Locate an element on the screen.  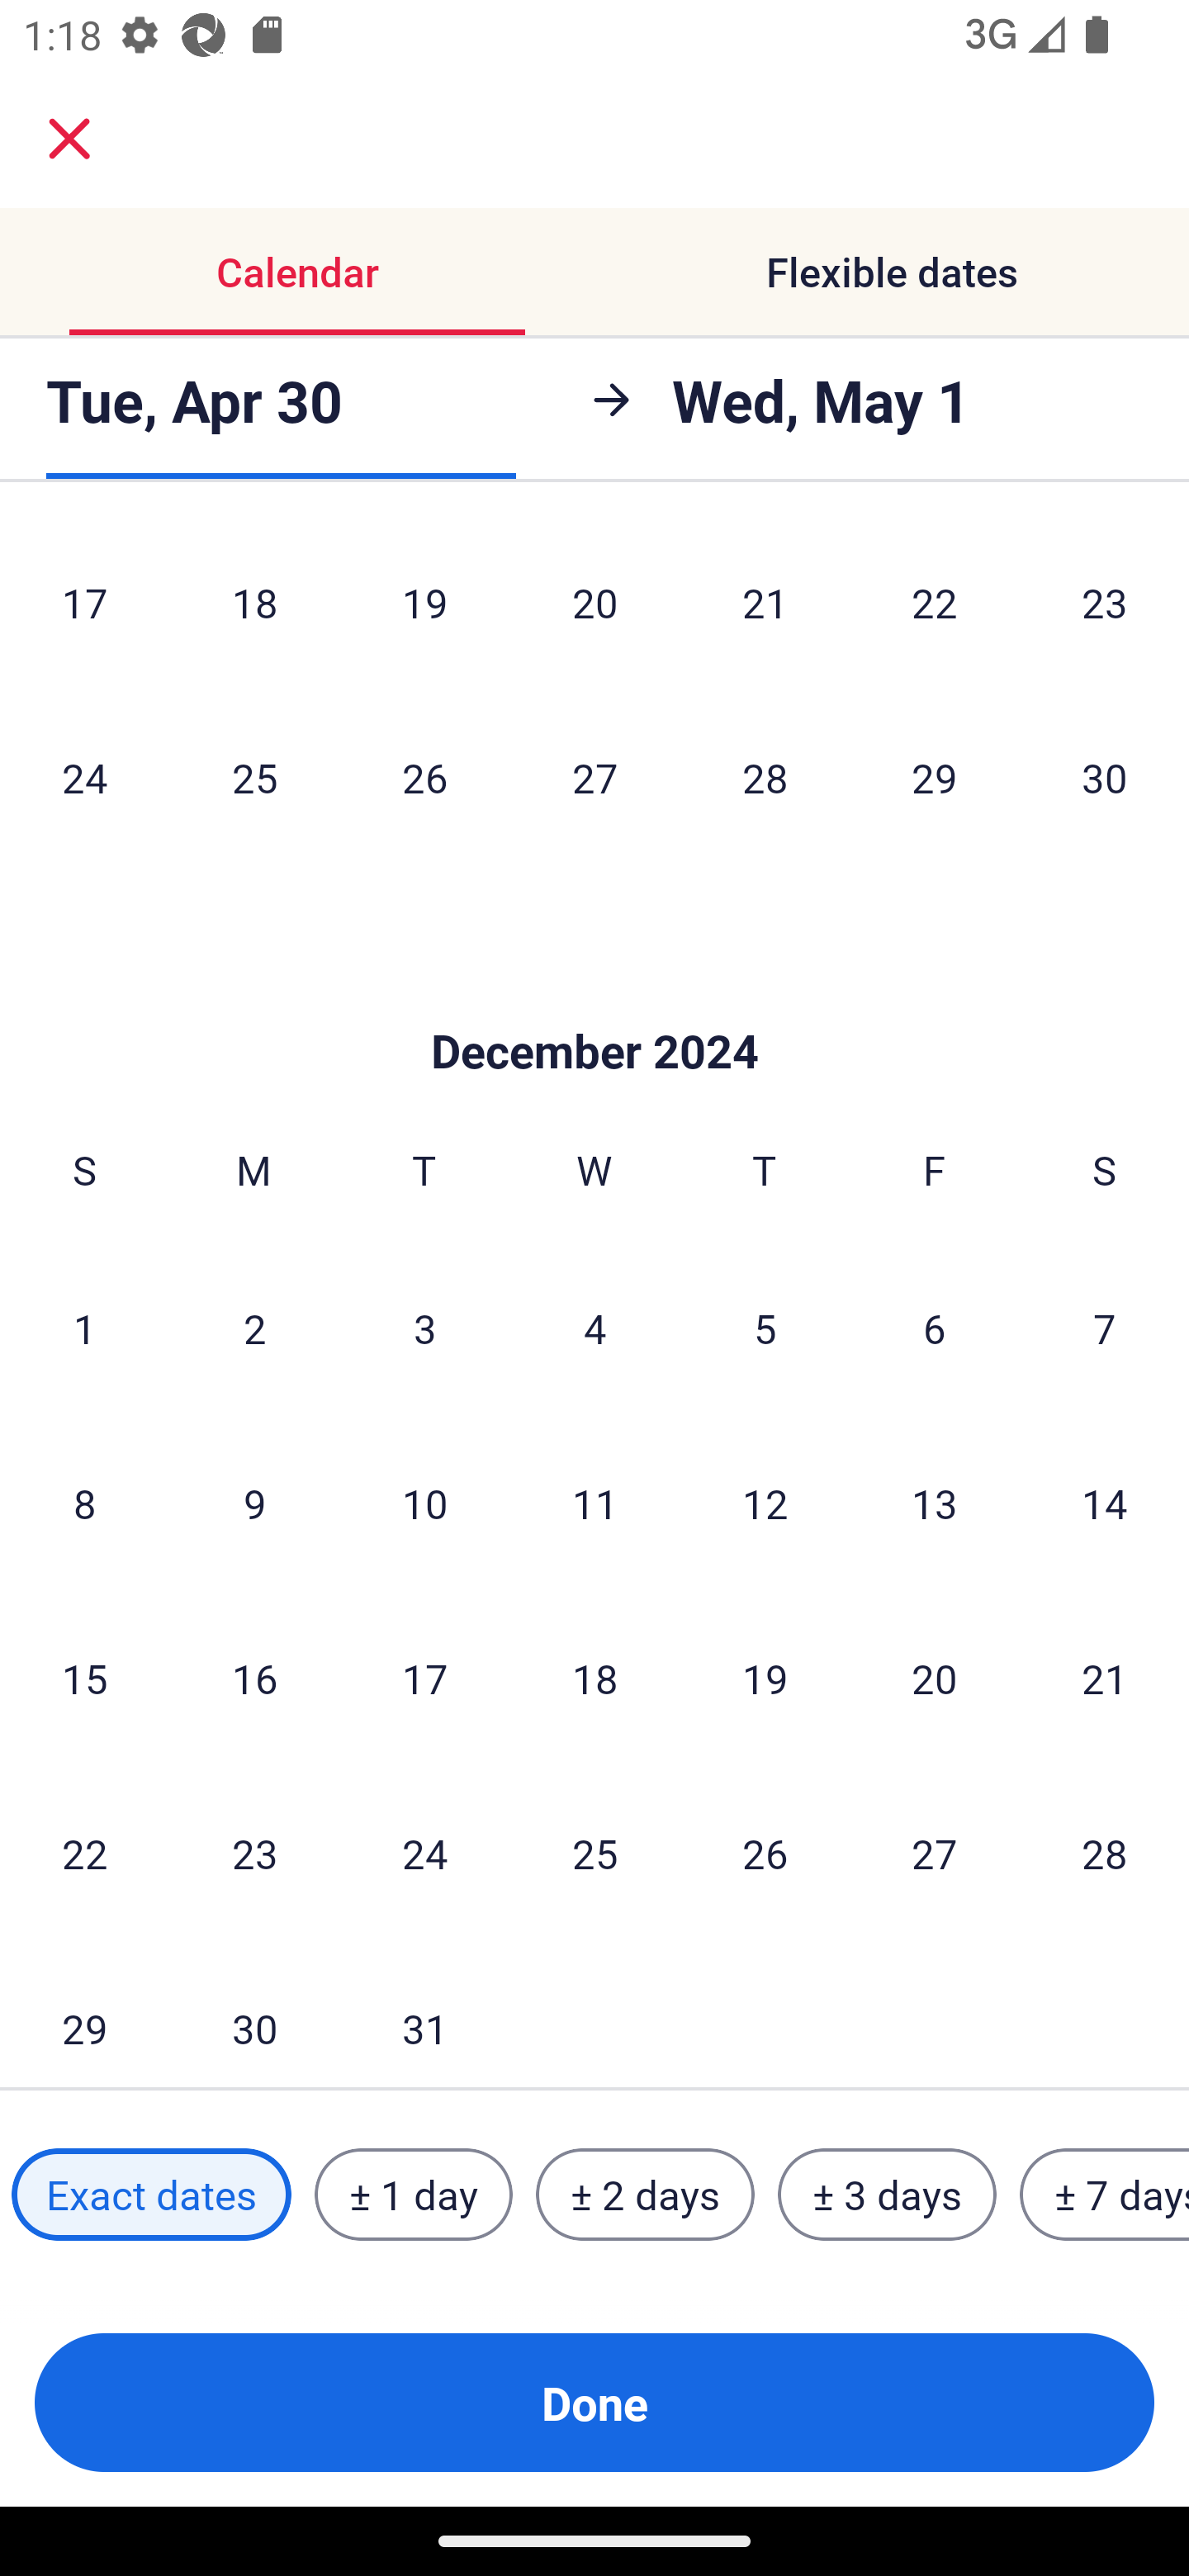
28 Thursday, November 28, 2024 is located at coordinates (765, 778).